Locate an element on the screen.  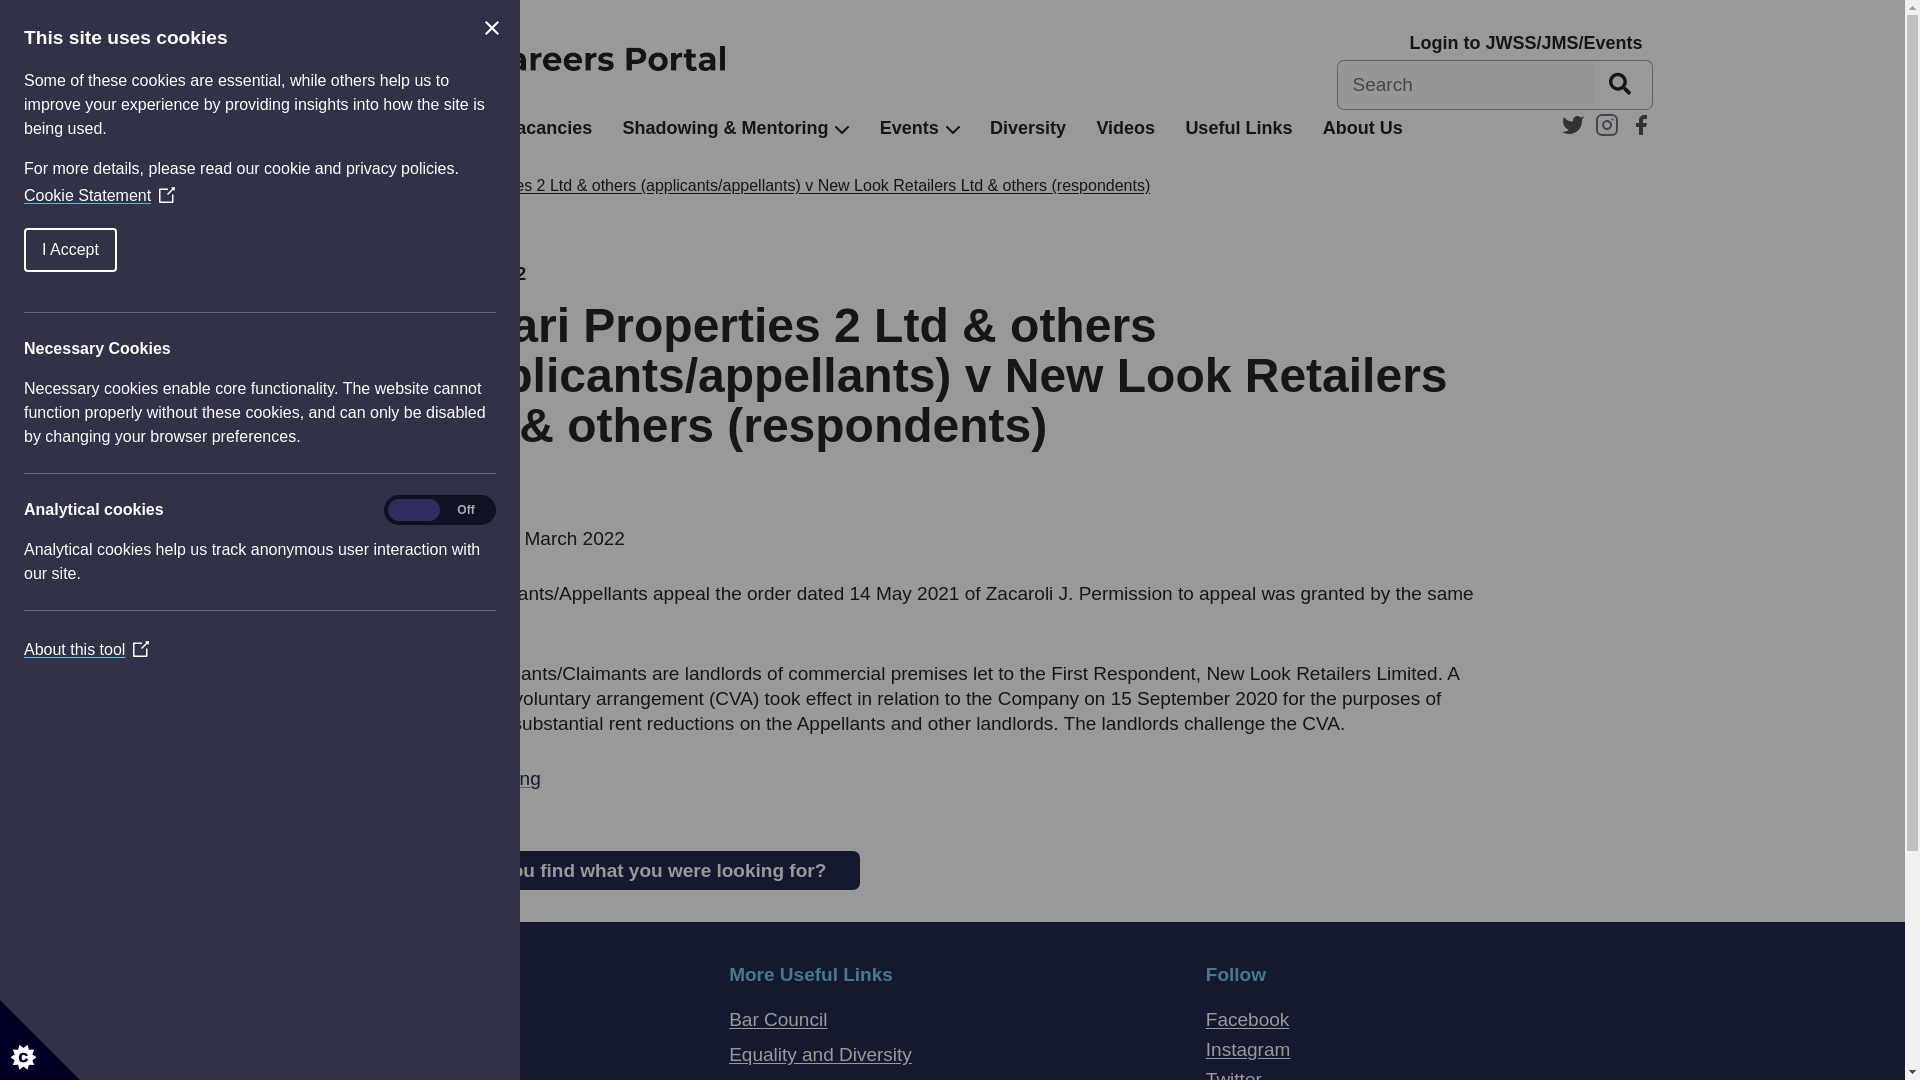
Skip to main content is located at coordinates (15, 10).